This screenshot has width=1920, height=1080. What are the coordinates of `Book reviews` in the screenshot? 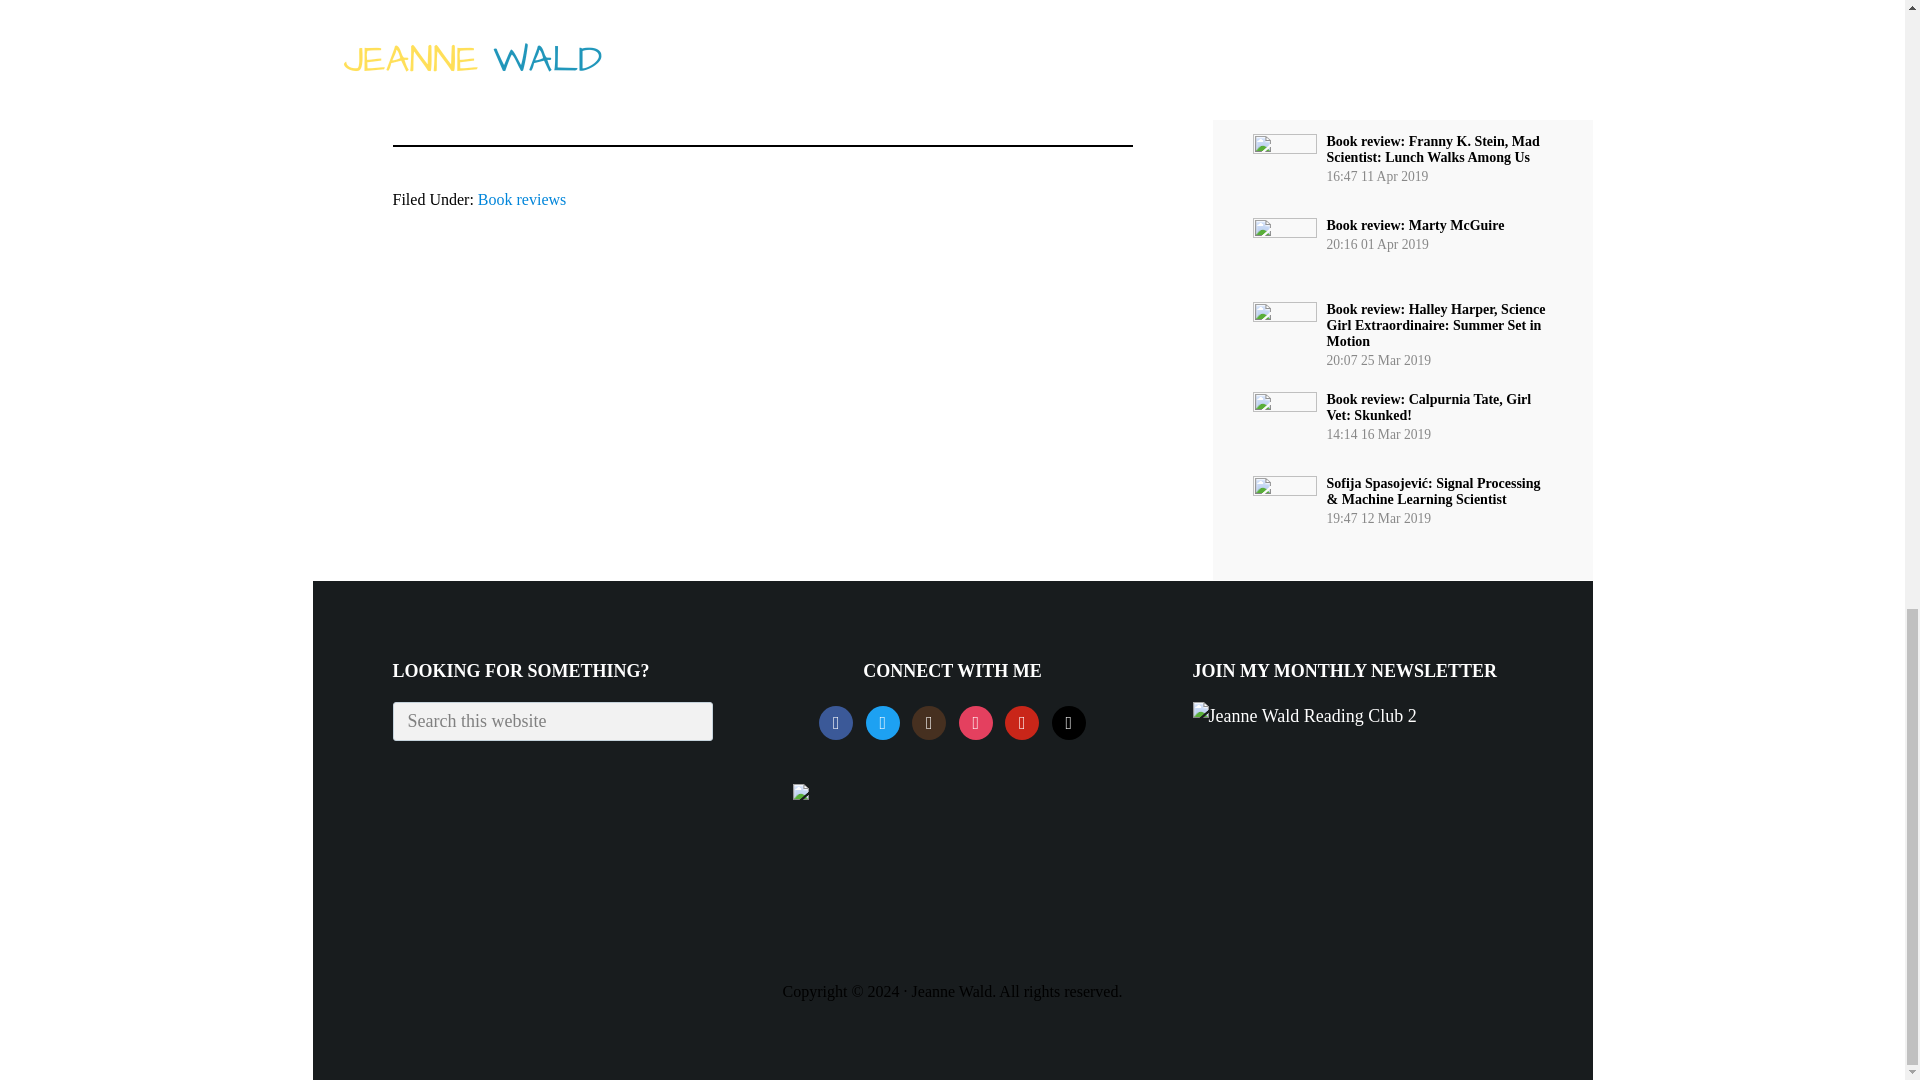 It's located at (522, 200).